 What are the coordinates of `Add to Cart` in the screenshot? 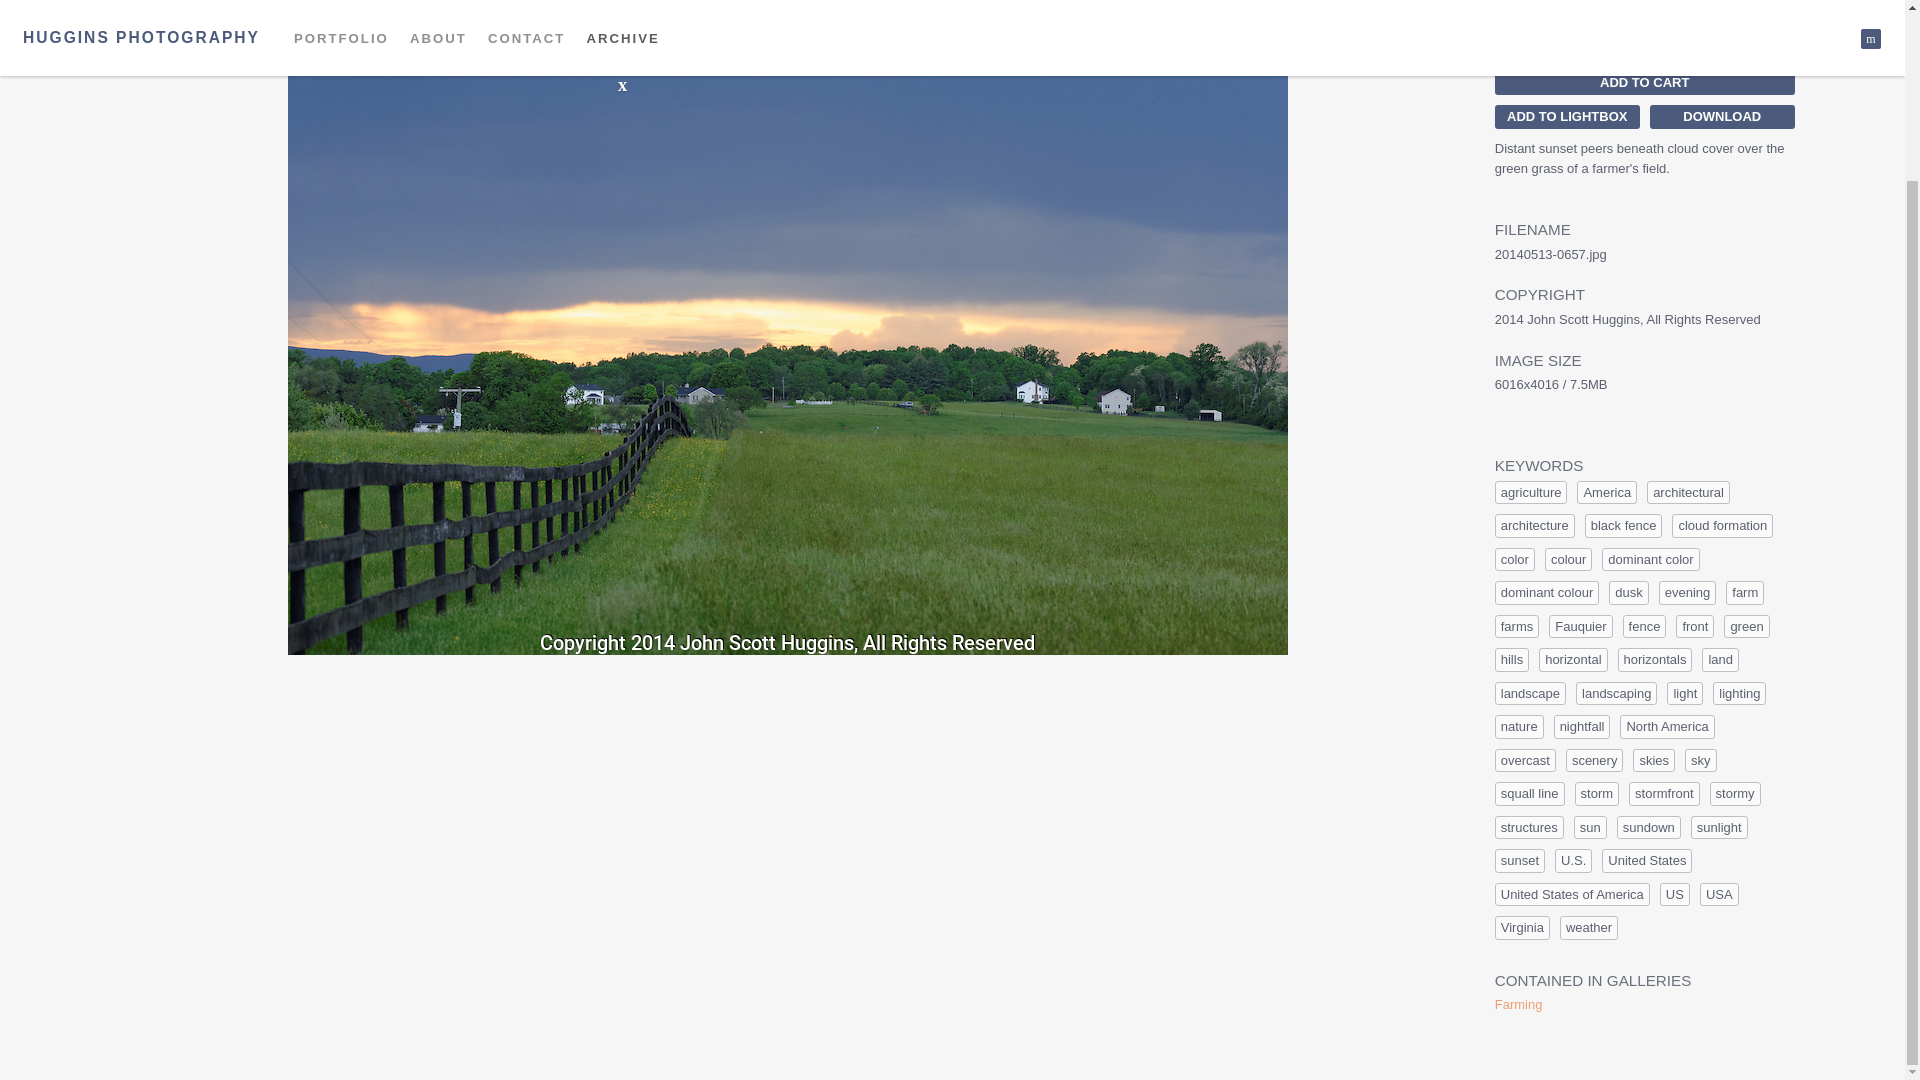 It's located at (1645, 83).